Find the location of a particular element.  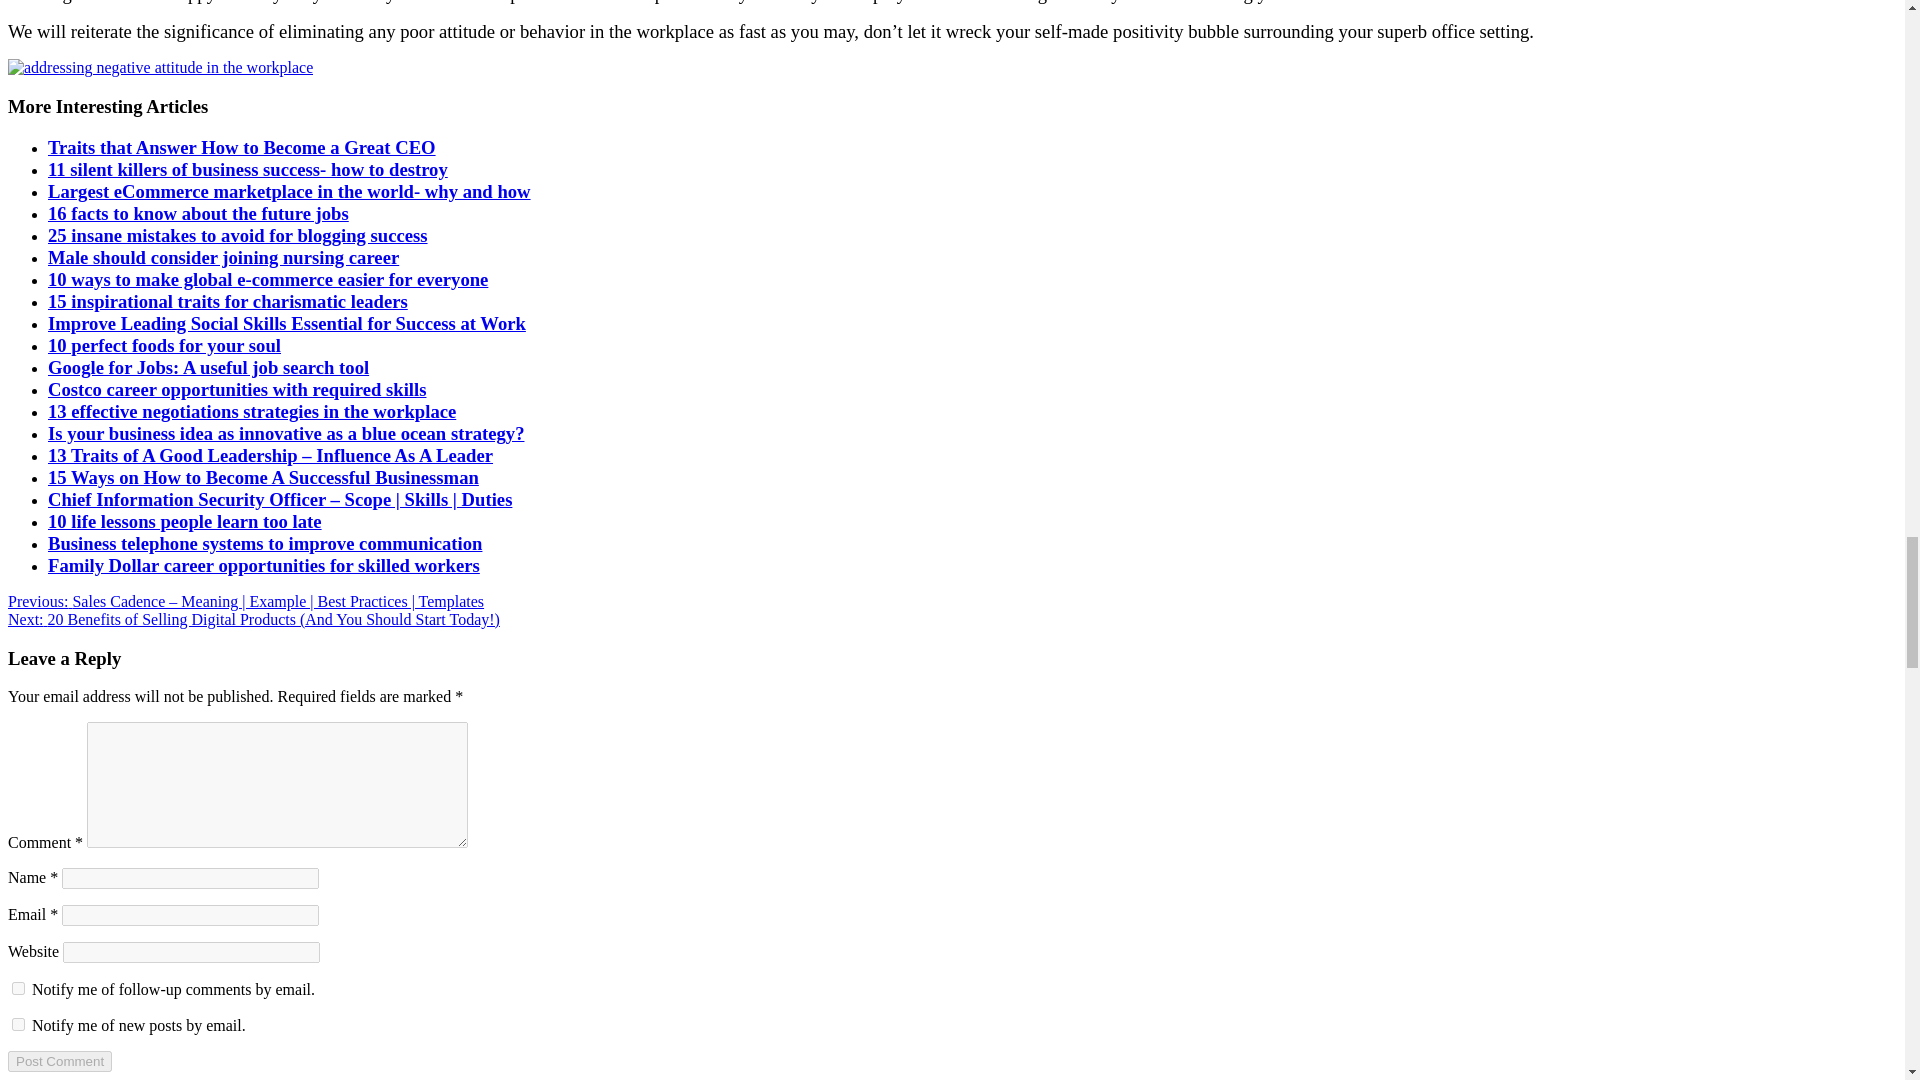

Google for Jobs: A useful job search tool is located at coordinates (208, 368).